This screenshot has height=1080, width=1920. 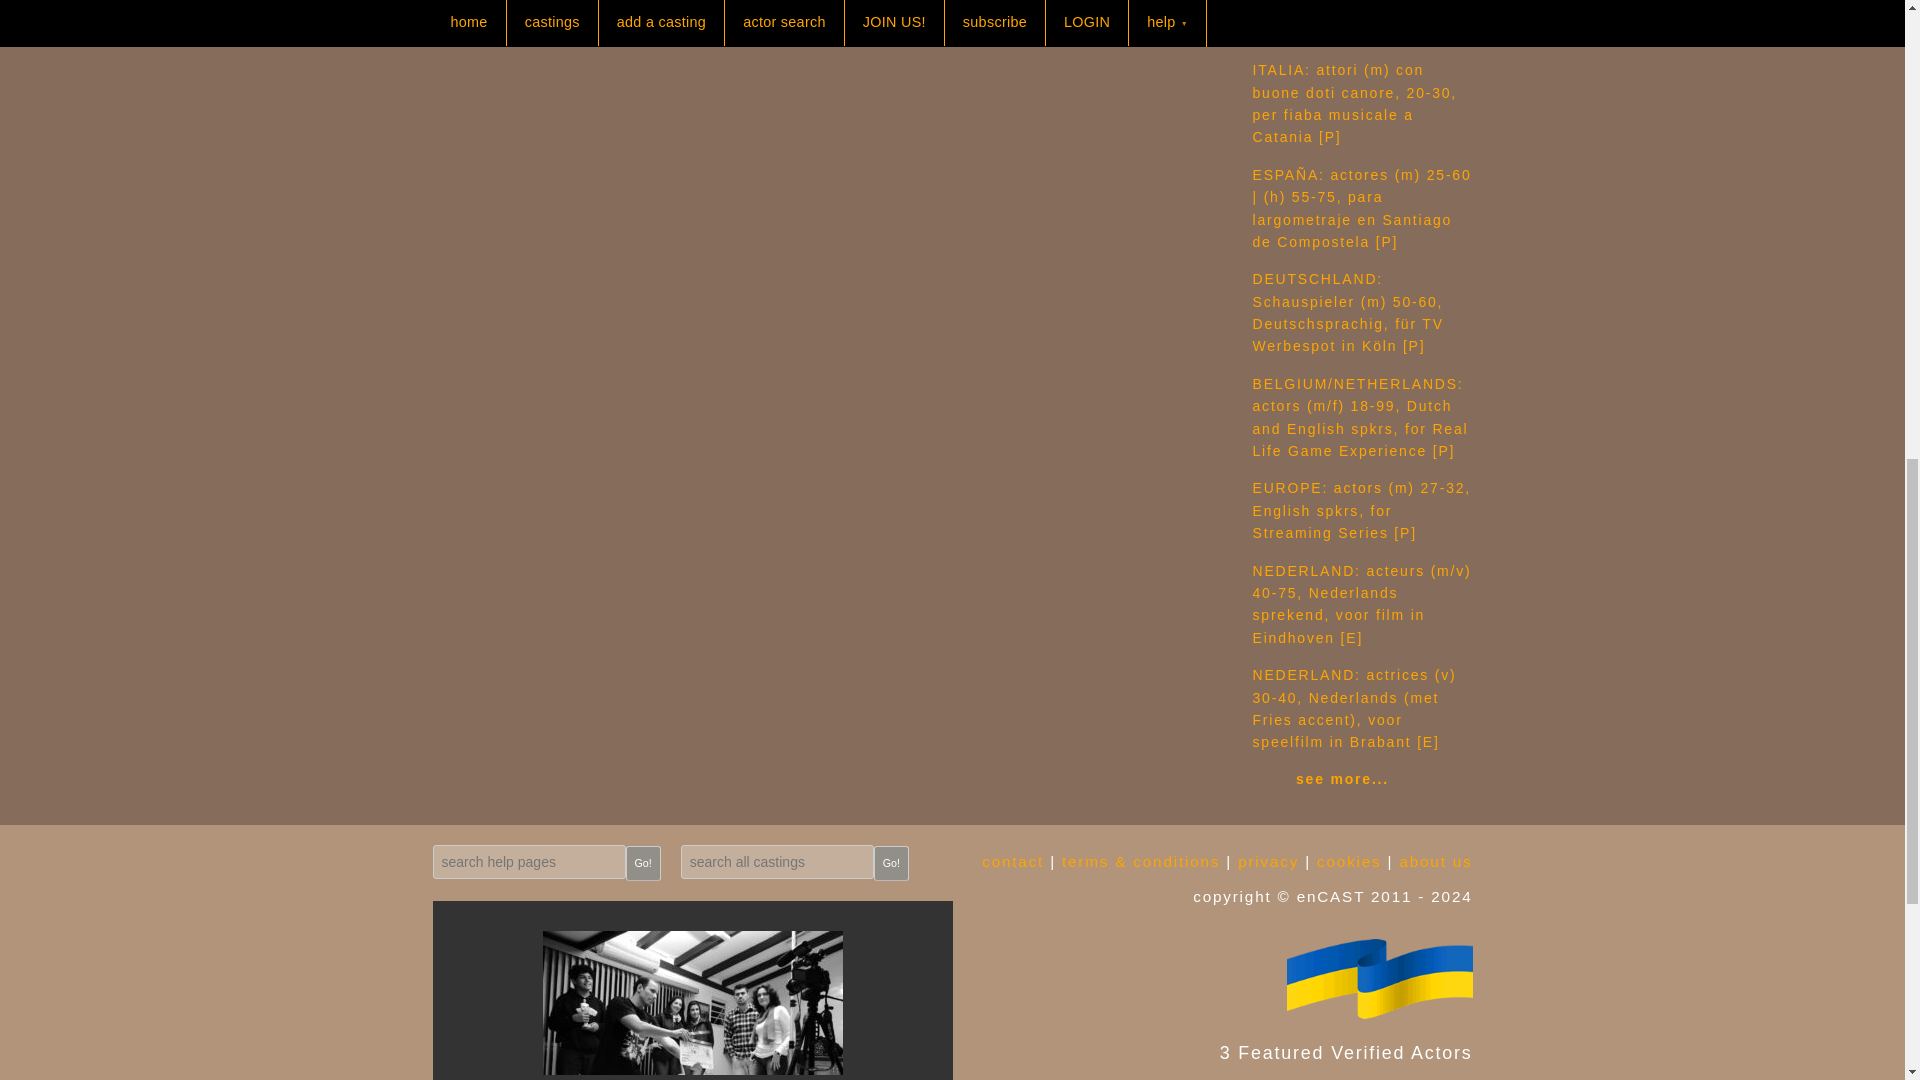 What do you see at coordinates (1212, 978) in the screenshot?
I see `3 Featured Verified Actors` at bounding box center [1212, 978].